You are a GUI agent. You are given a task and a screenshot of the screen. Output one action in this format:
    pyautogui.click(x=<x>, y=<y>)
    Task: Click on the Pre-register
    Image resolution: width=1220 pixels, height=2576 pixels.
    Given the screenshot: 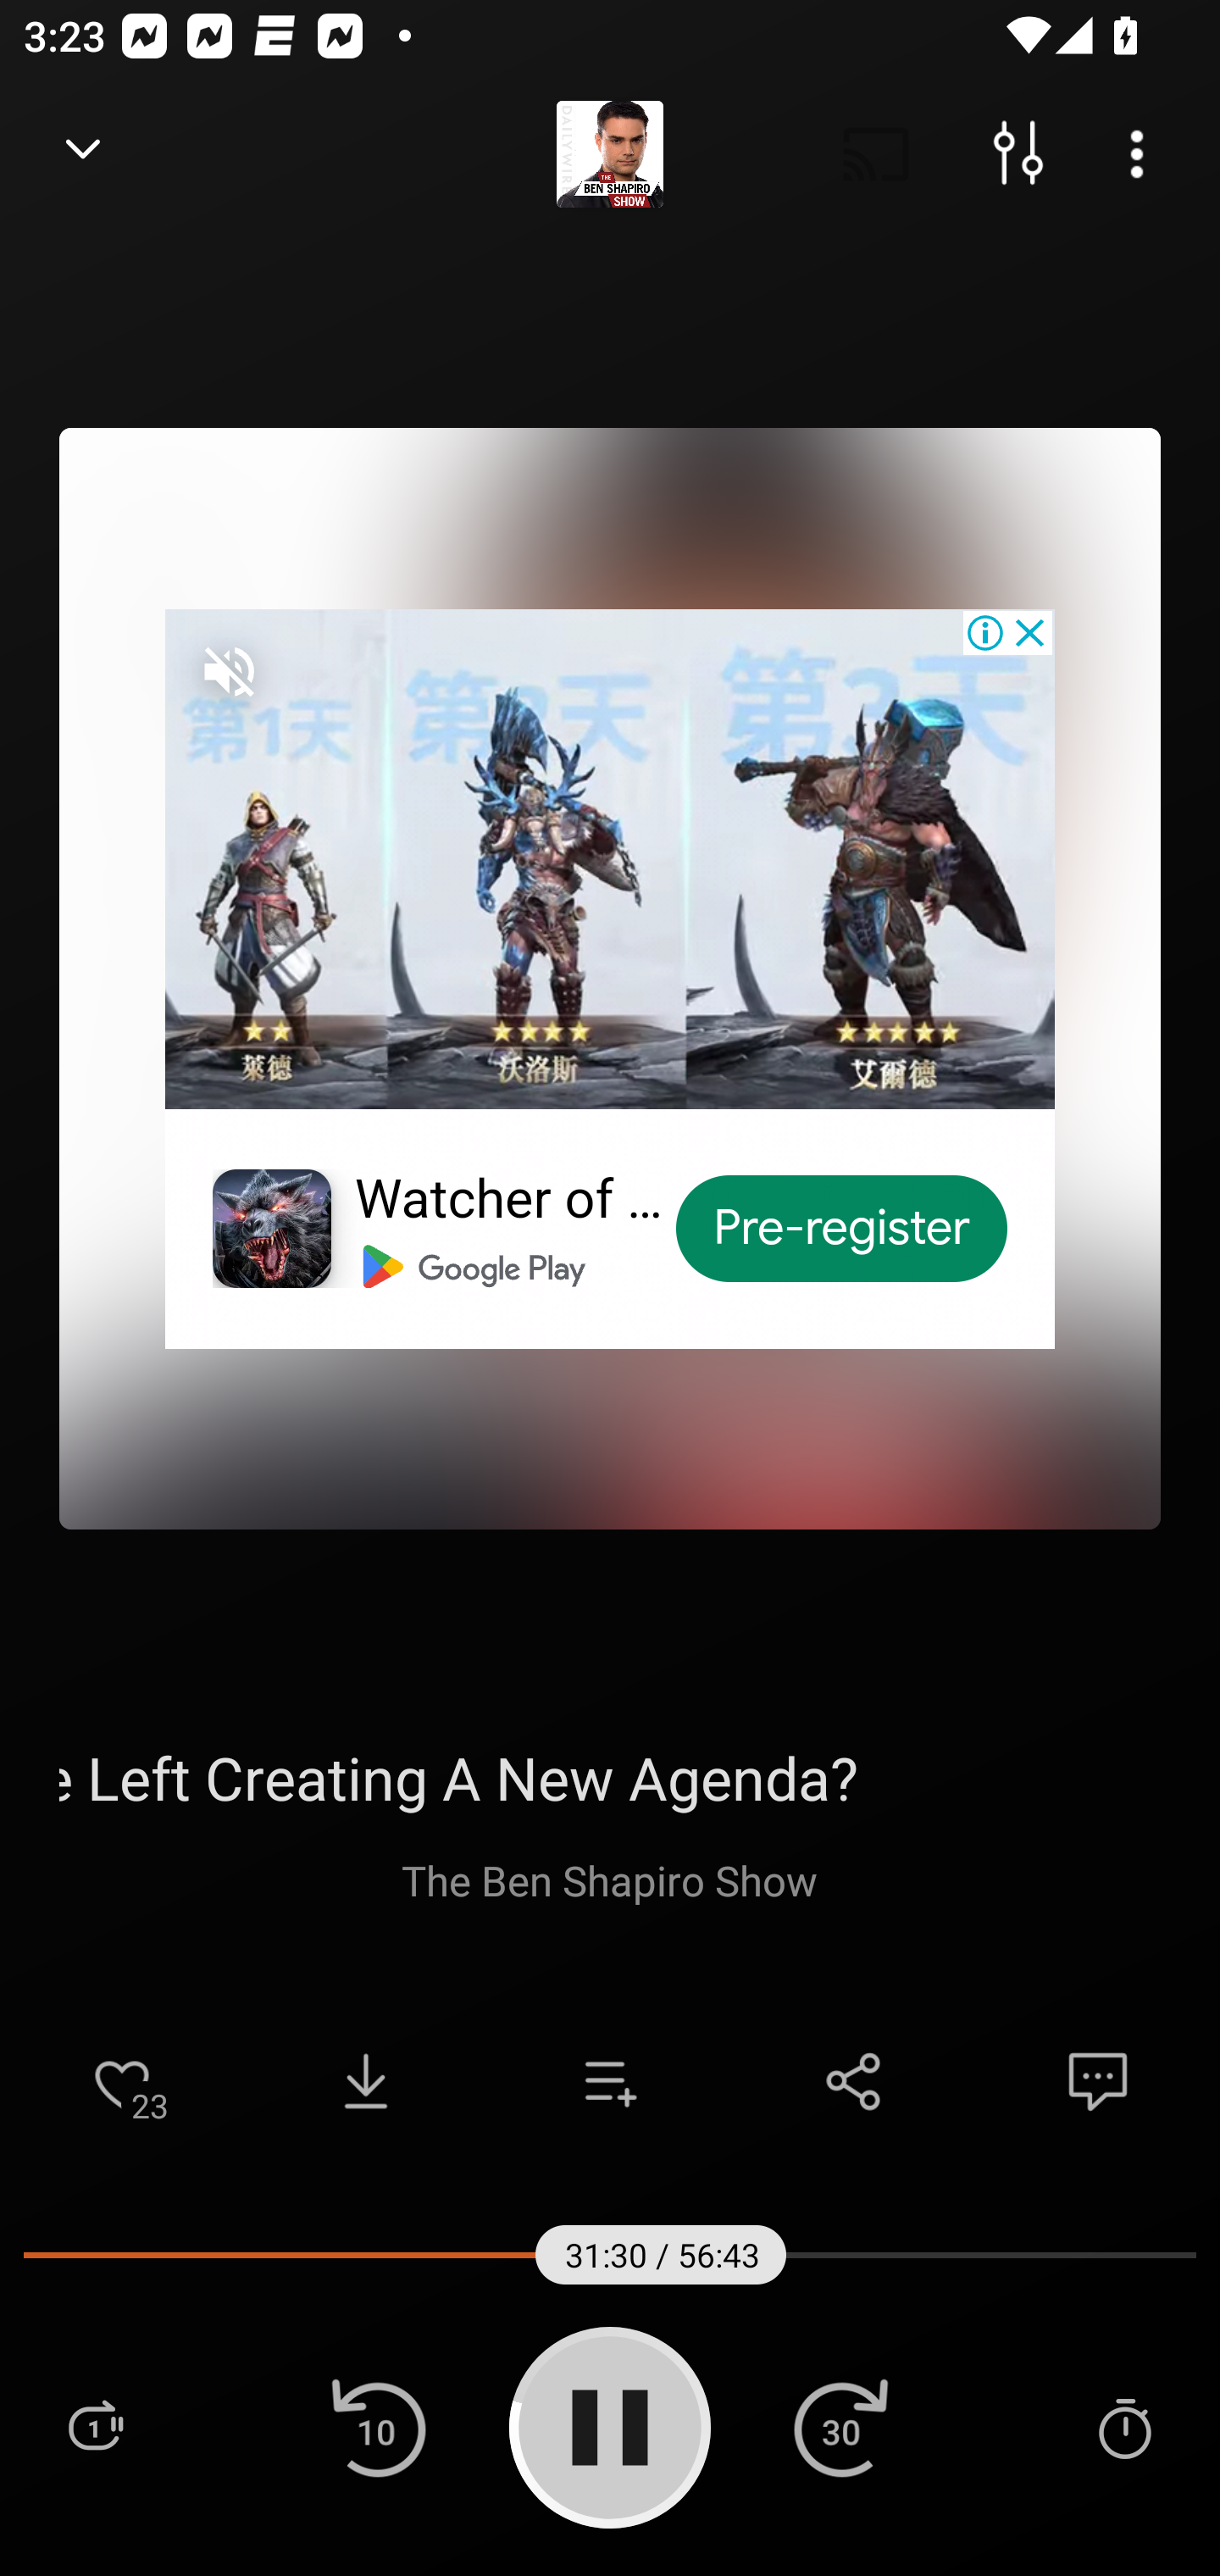 What is the action you would take?
    pyautogui.click(x=842, y=1229)
    